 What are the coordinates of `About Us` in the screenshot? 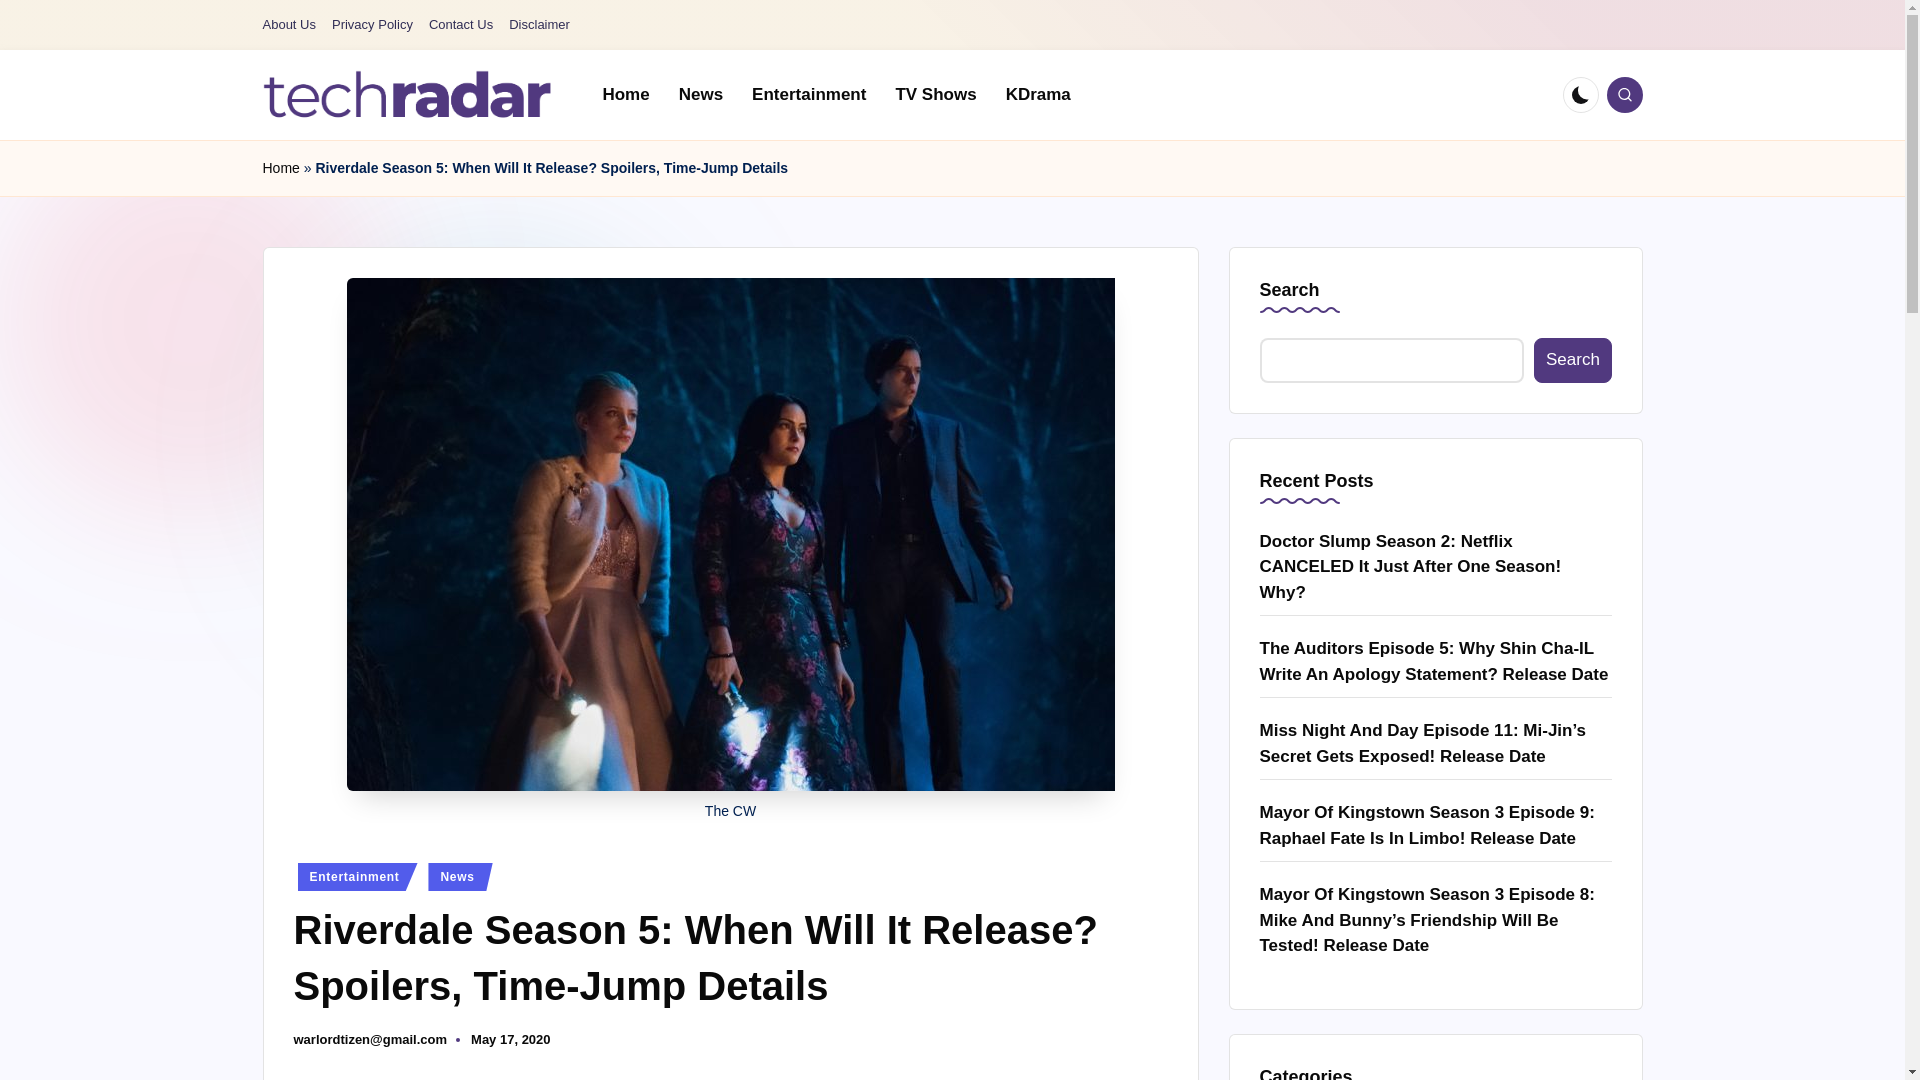 It's located at (288, 25).